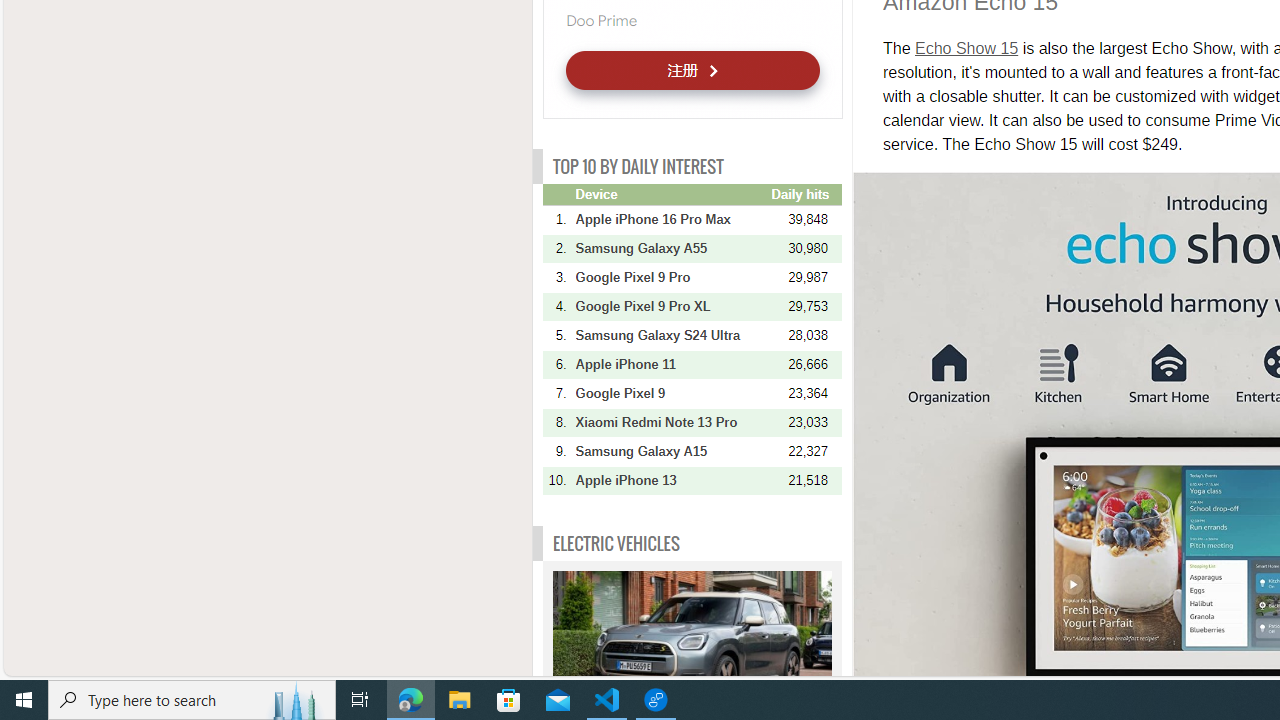 The width and height of the screenshot is (1280, 720). I want to click on Google Pixel 9 Pro XL, so click(671, 306).